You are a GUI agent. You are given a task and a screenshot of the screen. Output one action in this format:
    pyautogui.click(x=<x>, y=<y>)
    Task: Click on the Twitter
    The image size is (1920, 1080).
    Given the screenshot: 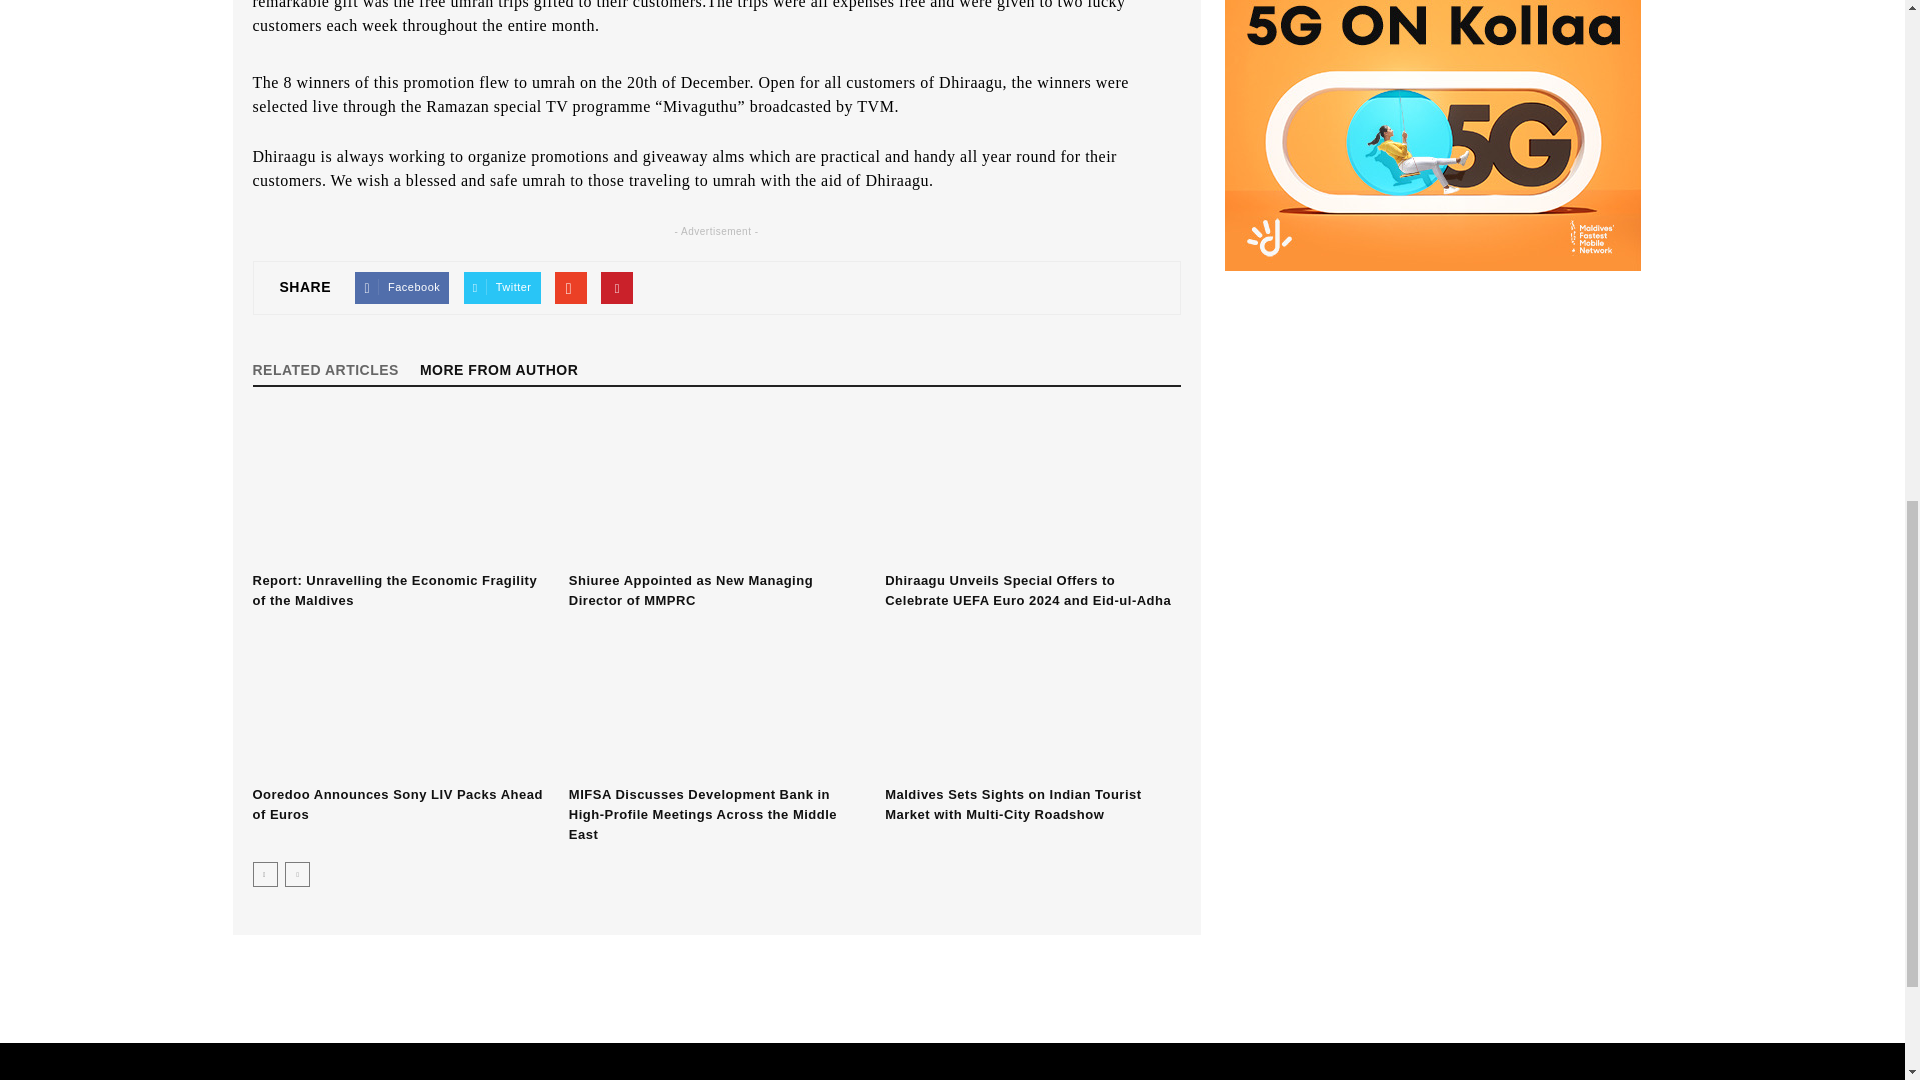 What is the action you would take?
    pyautogui.click(x=502, y=288)
    